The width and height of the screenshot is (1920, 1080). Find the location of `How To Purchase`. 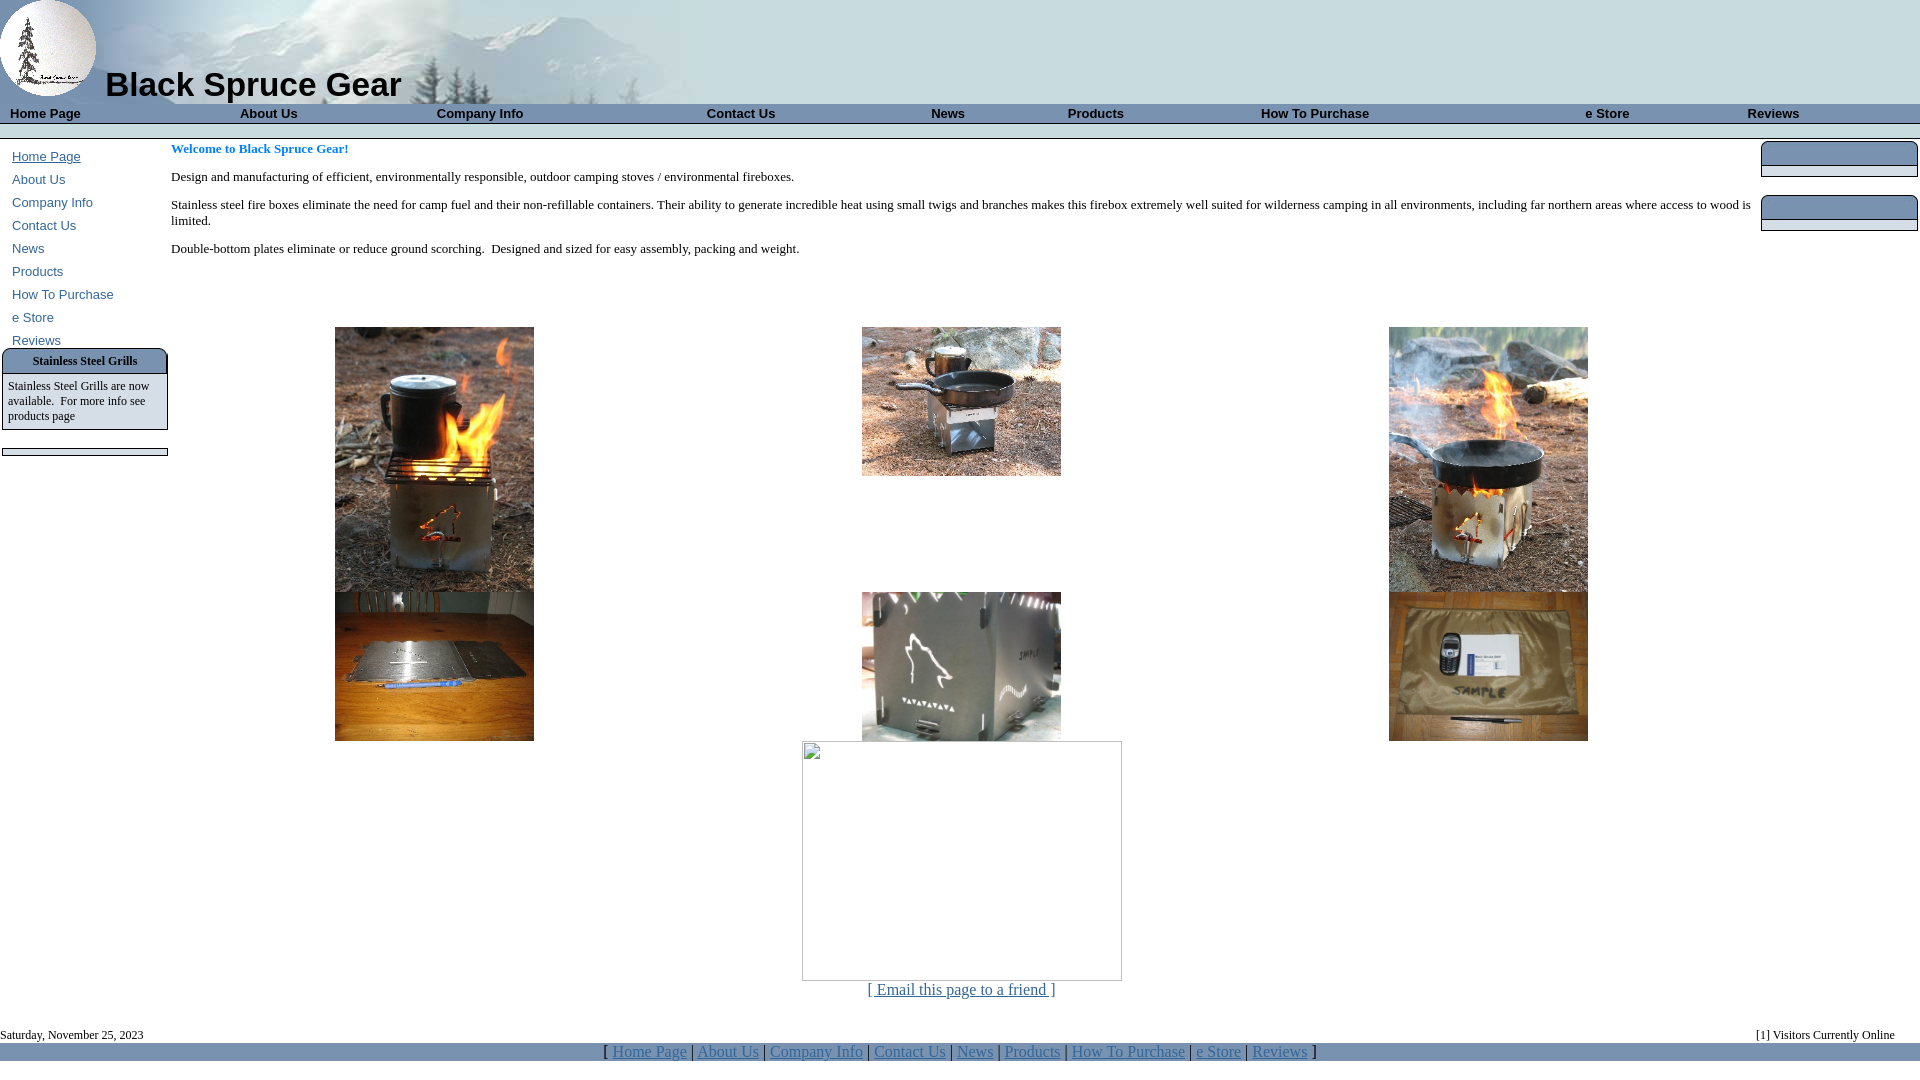

How To Purchase is located at coordinates (63, 294).